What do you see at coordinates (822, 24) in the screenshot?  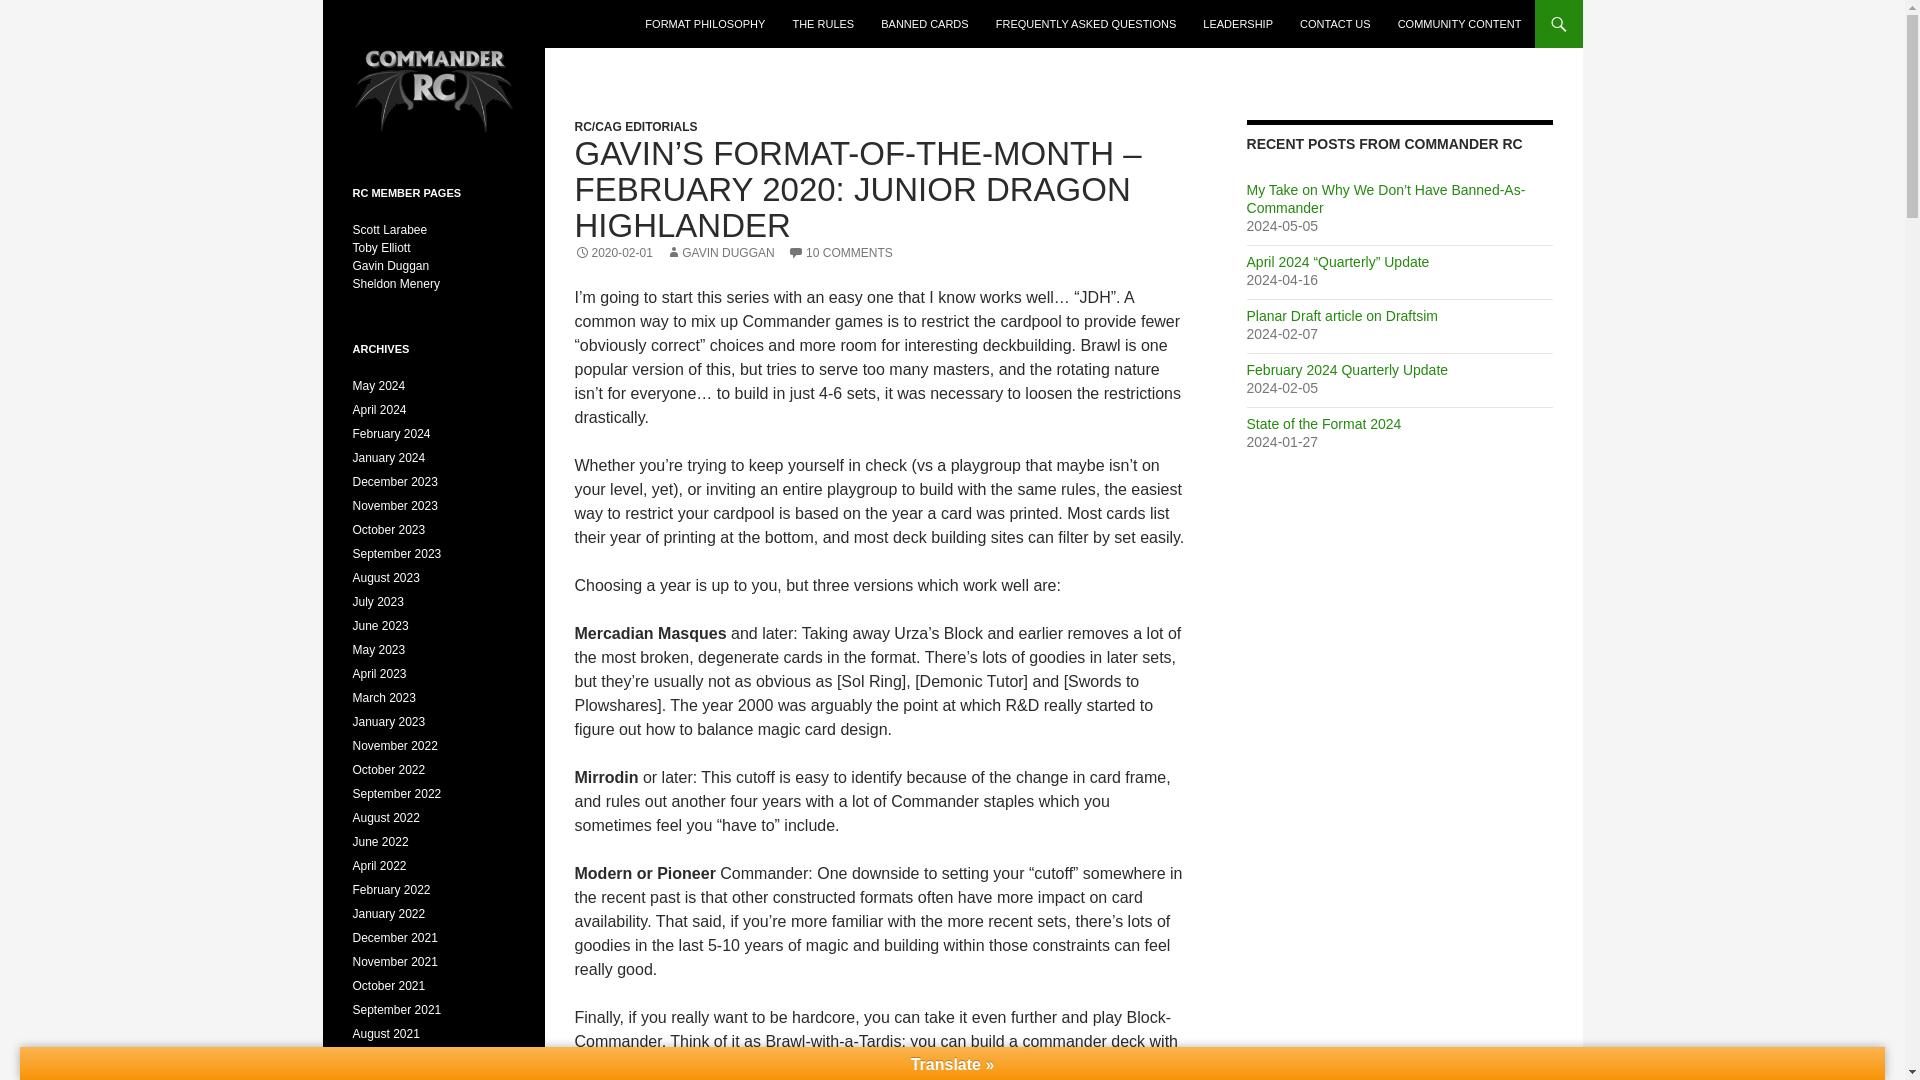 I see `THE RULES` at bounding box center [822, 24].